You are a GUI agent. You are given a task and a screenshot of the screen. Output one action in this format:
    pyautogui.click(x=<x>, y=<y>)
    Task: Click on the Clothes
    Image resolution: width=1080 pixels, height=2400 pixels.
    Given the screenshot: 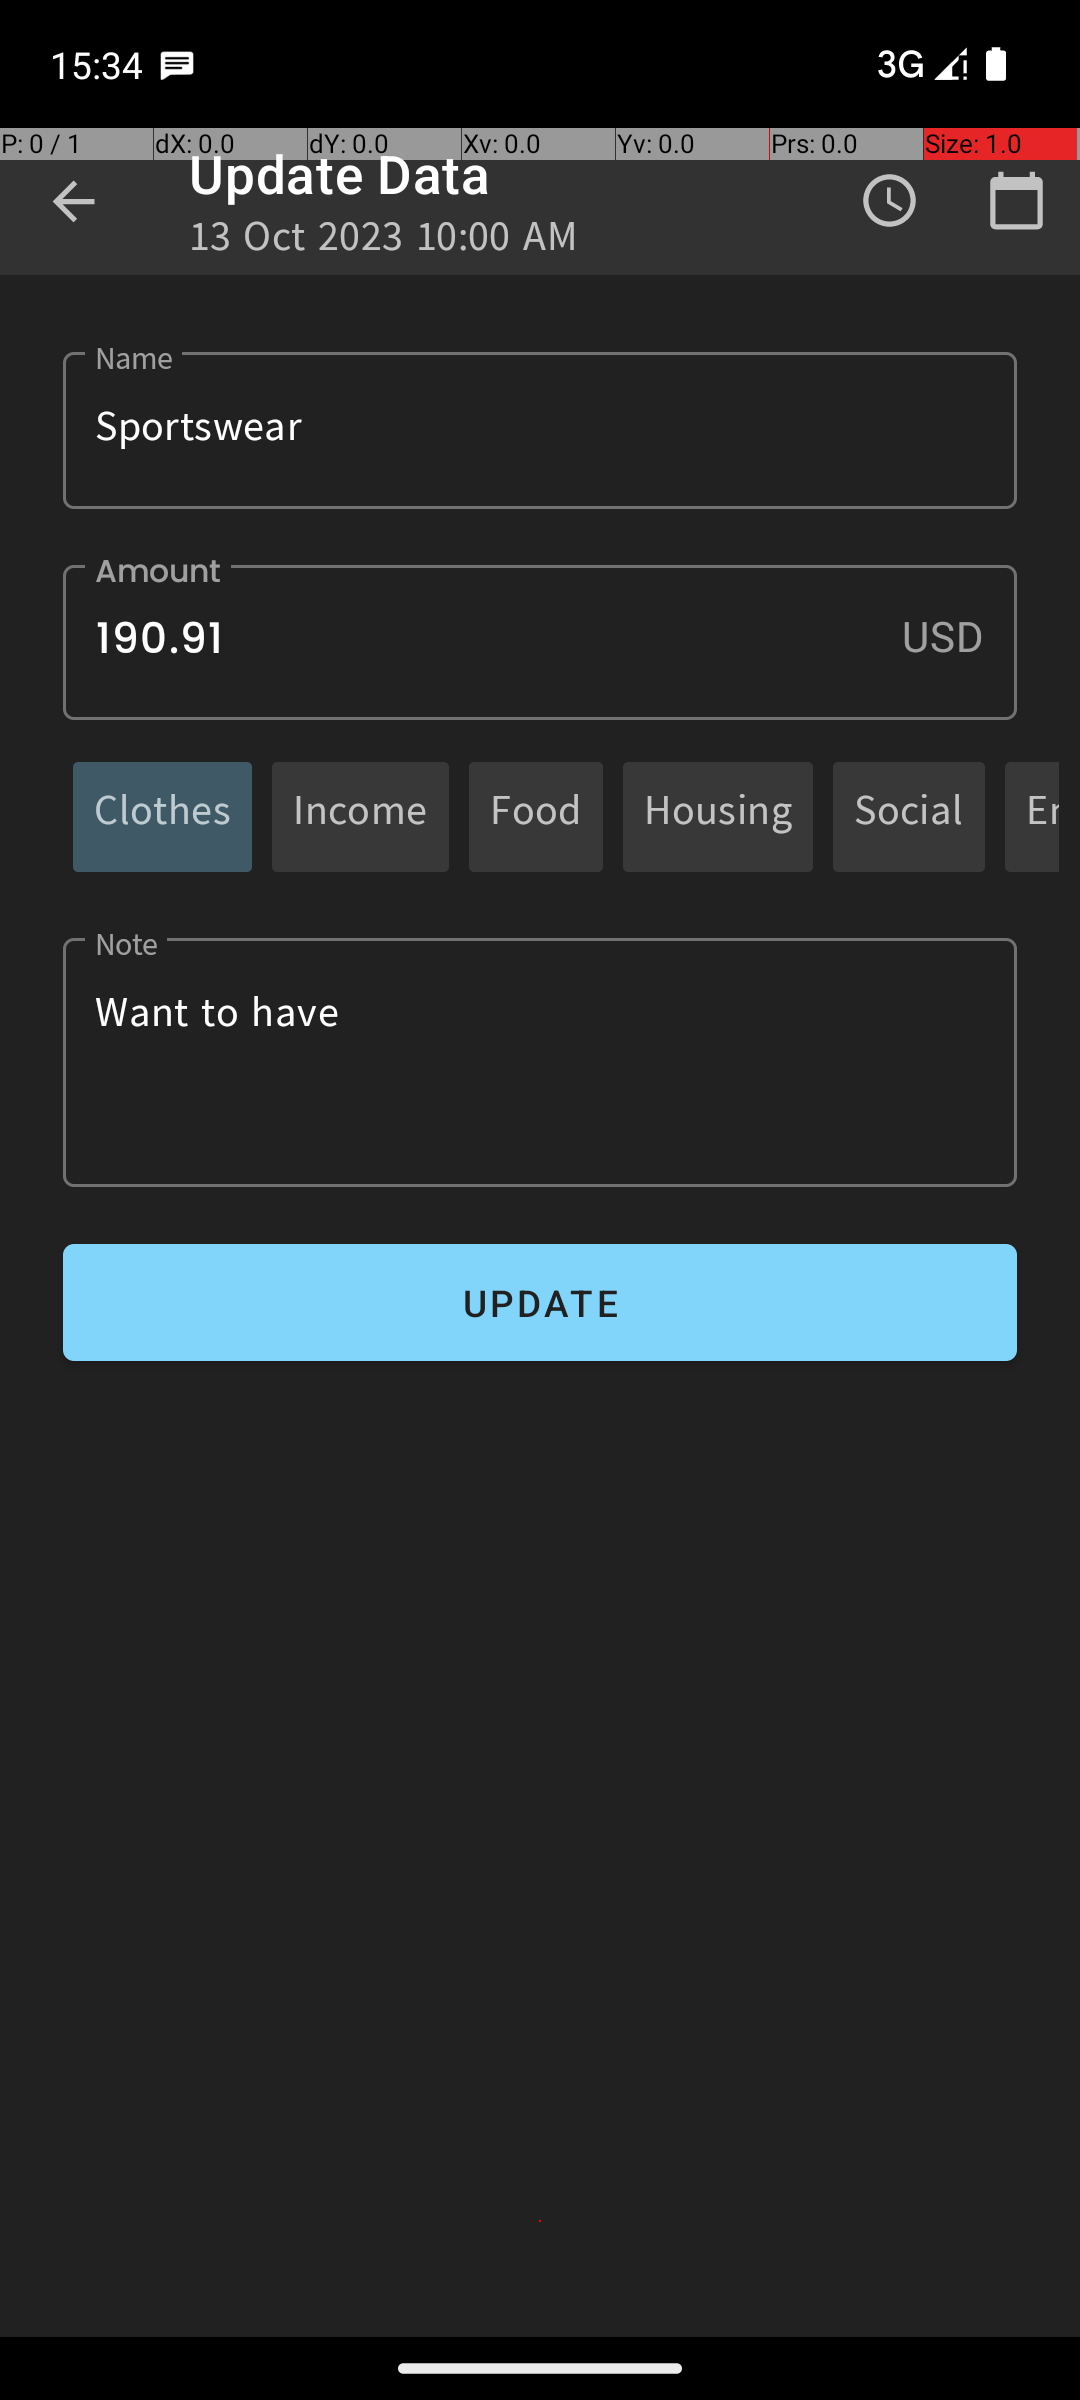 What is the action you would take?
    pyautogui.click(x=162, y=816)
    